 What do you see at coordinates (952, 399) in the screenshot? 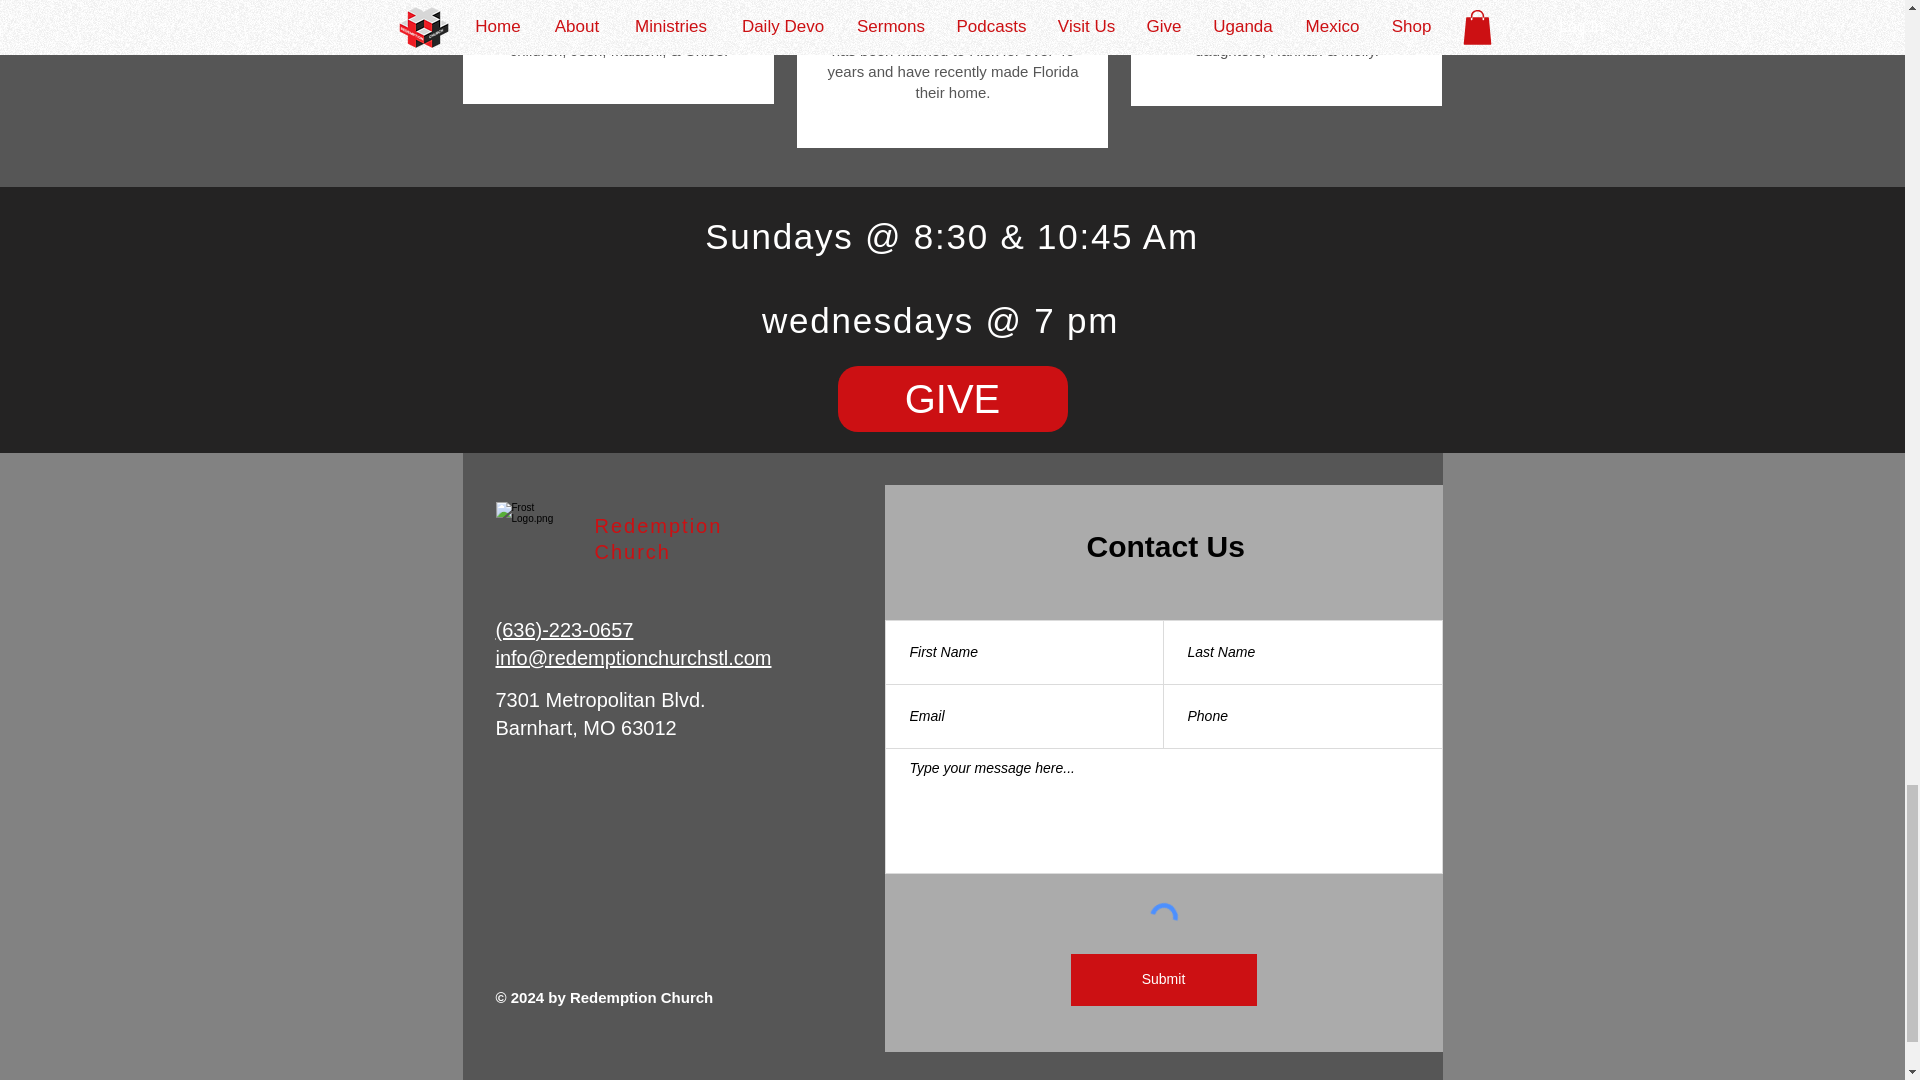
I see `GIVE` at bounding box center [952, 399].